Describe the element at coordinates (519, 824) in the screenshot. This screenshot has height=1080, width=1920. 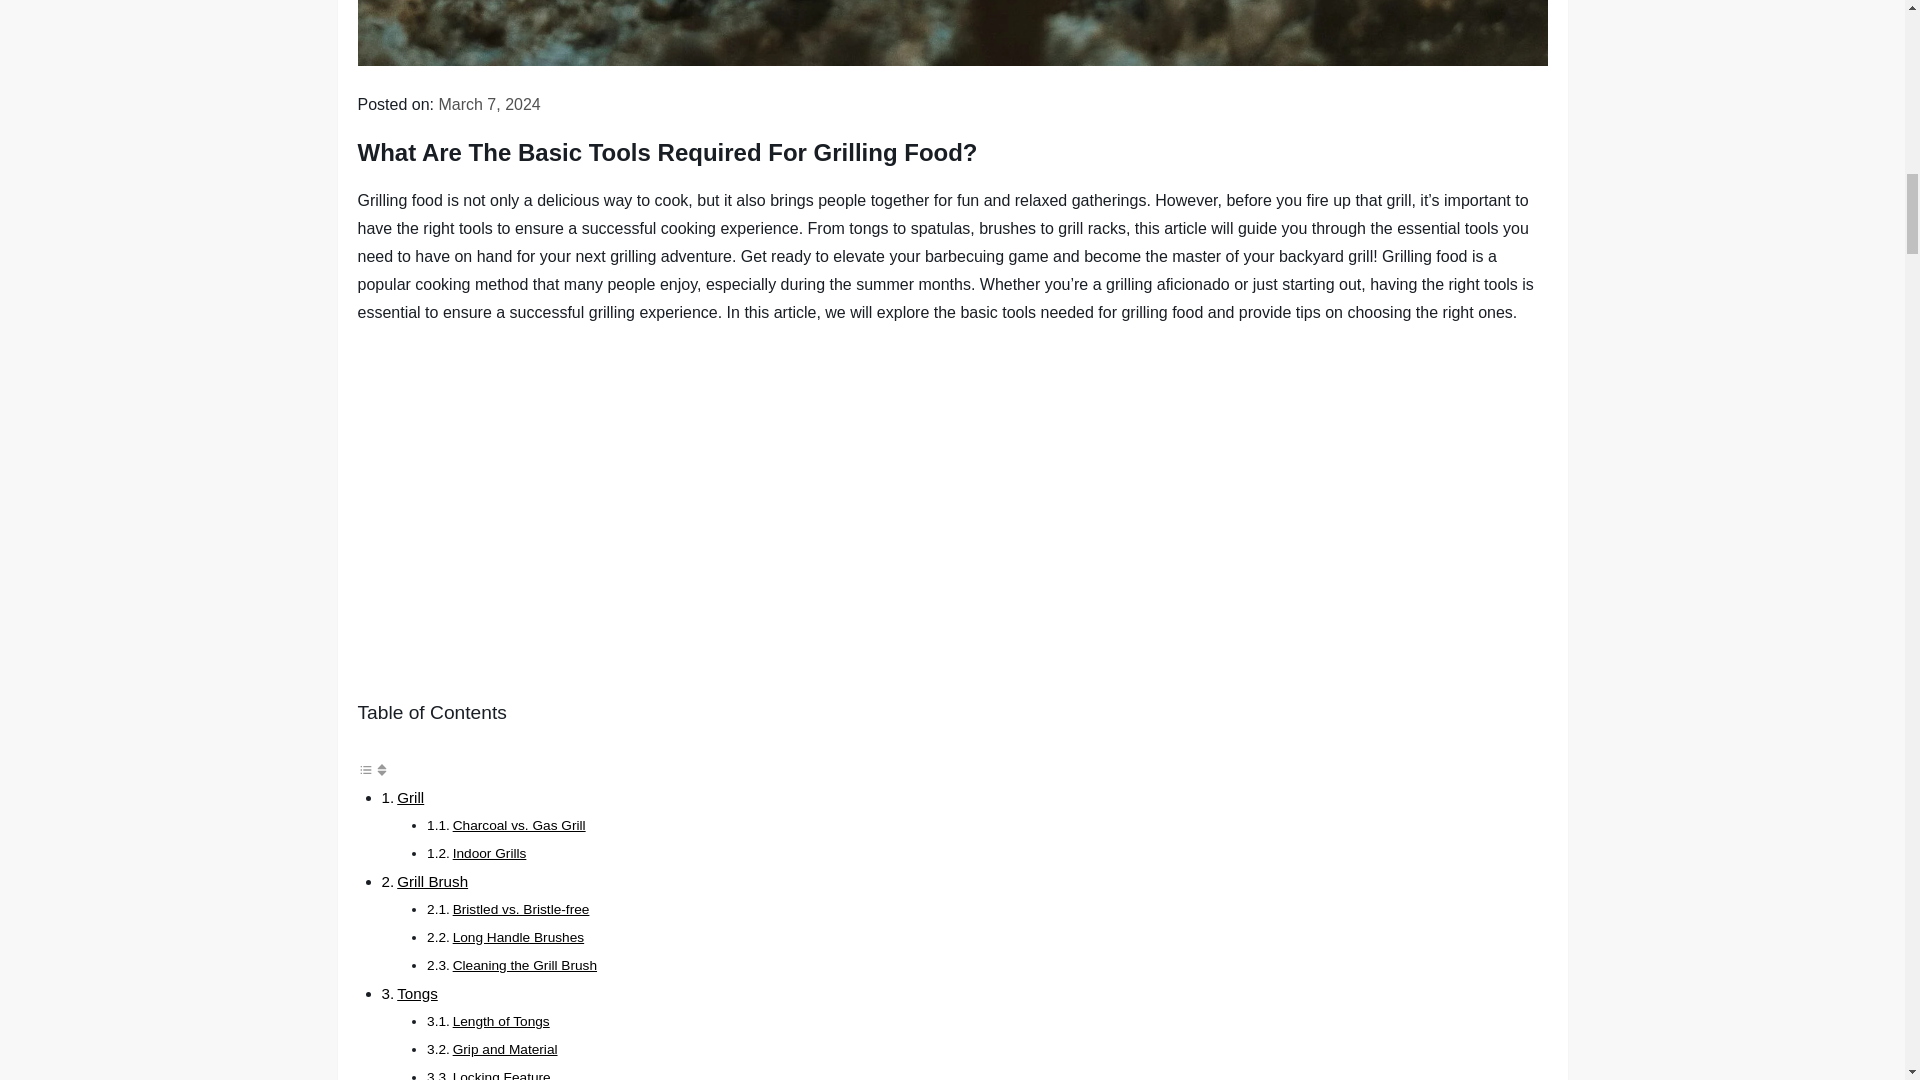
I see `Charcoal vs. Gas Grill` at that location.